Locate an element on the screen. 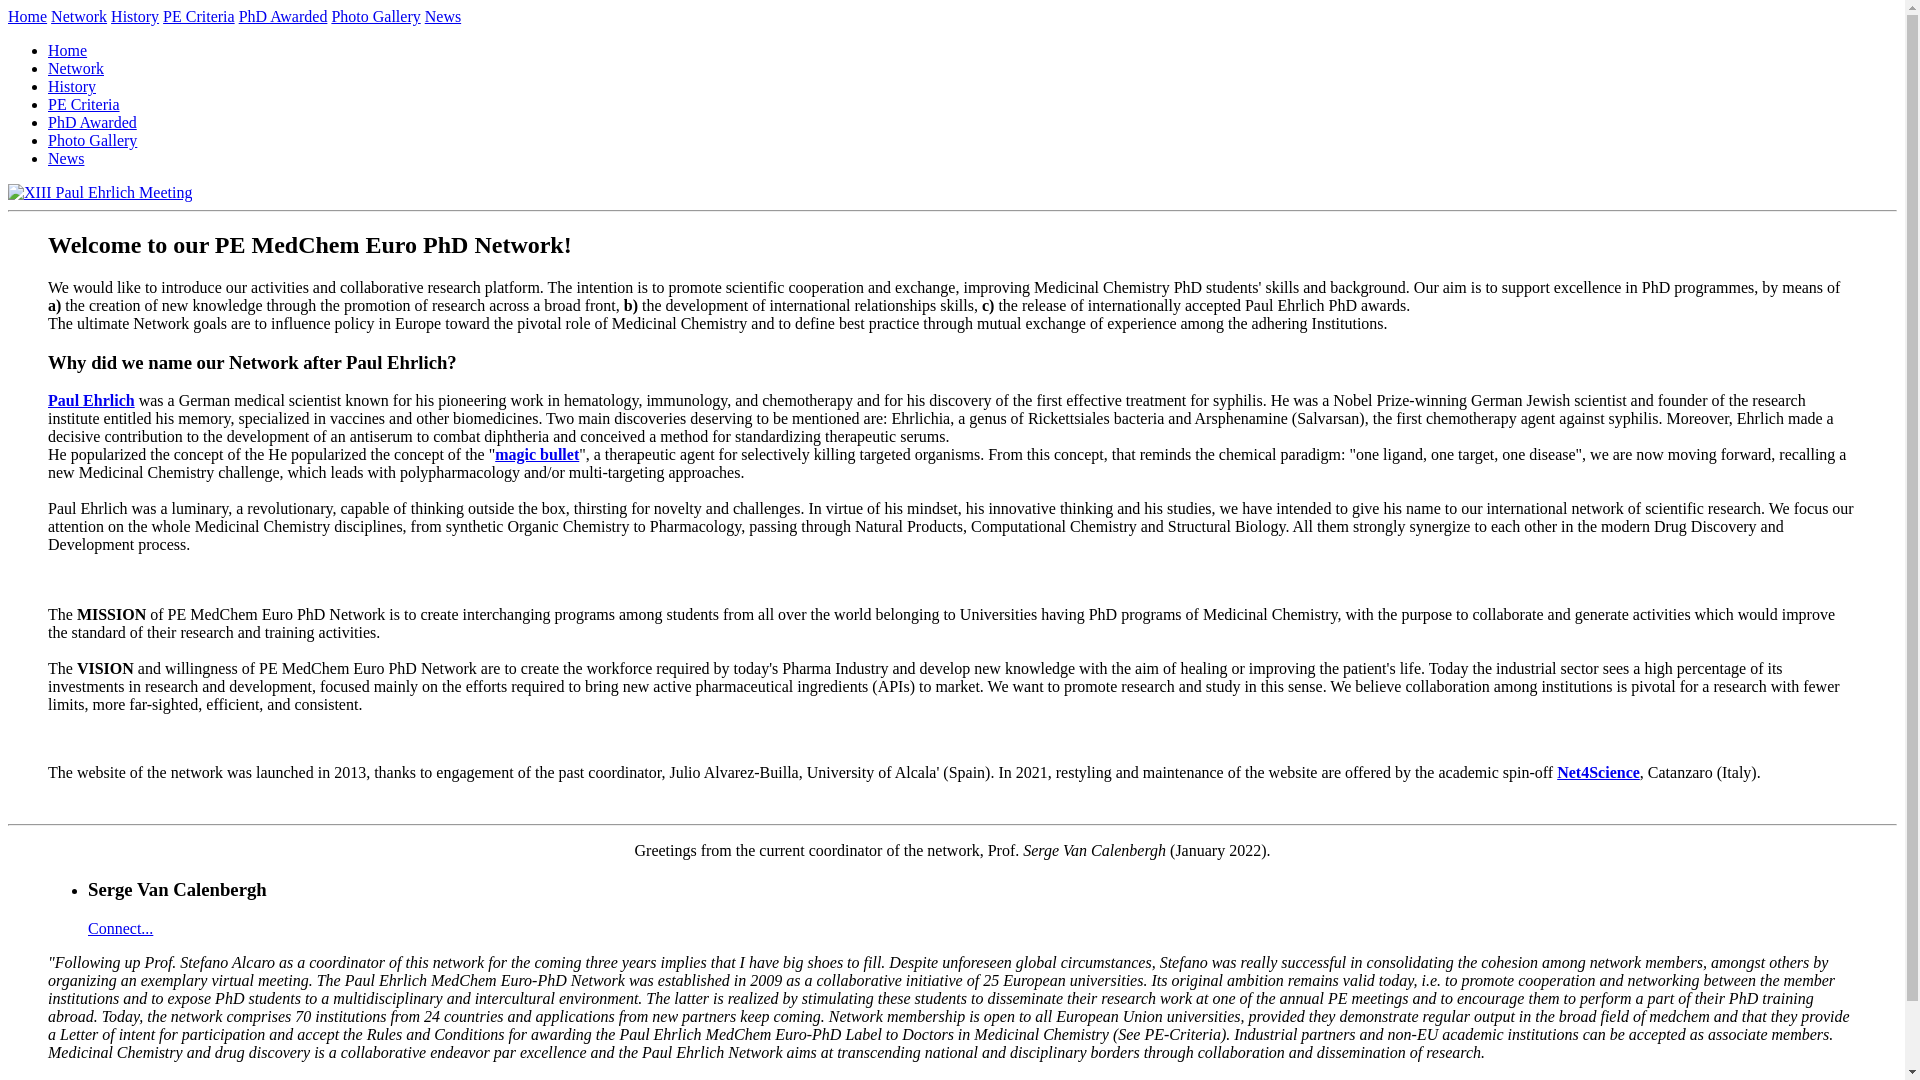 This screenshot has width=1920, height=1080. magic bullet is located at coordinates (537, 454).